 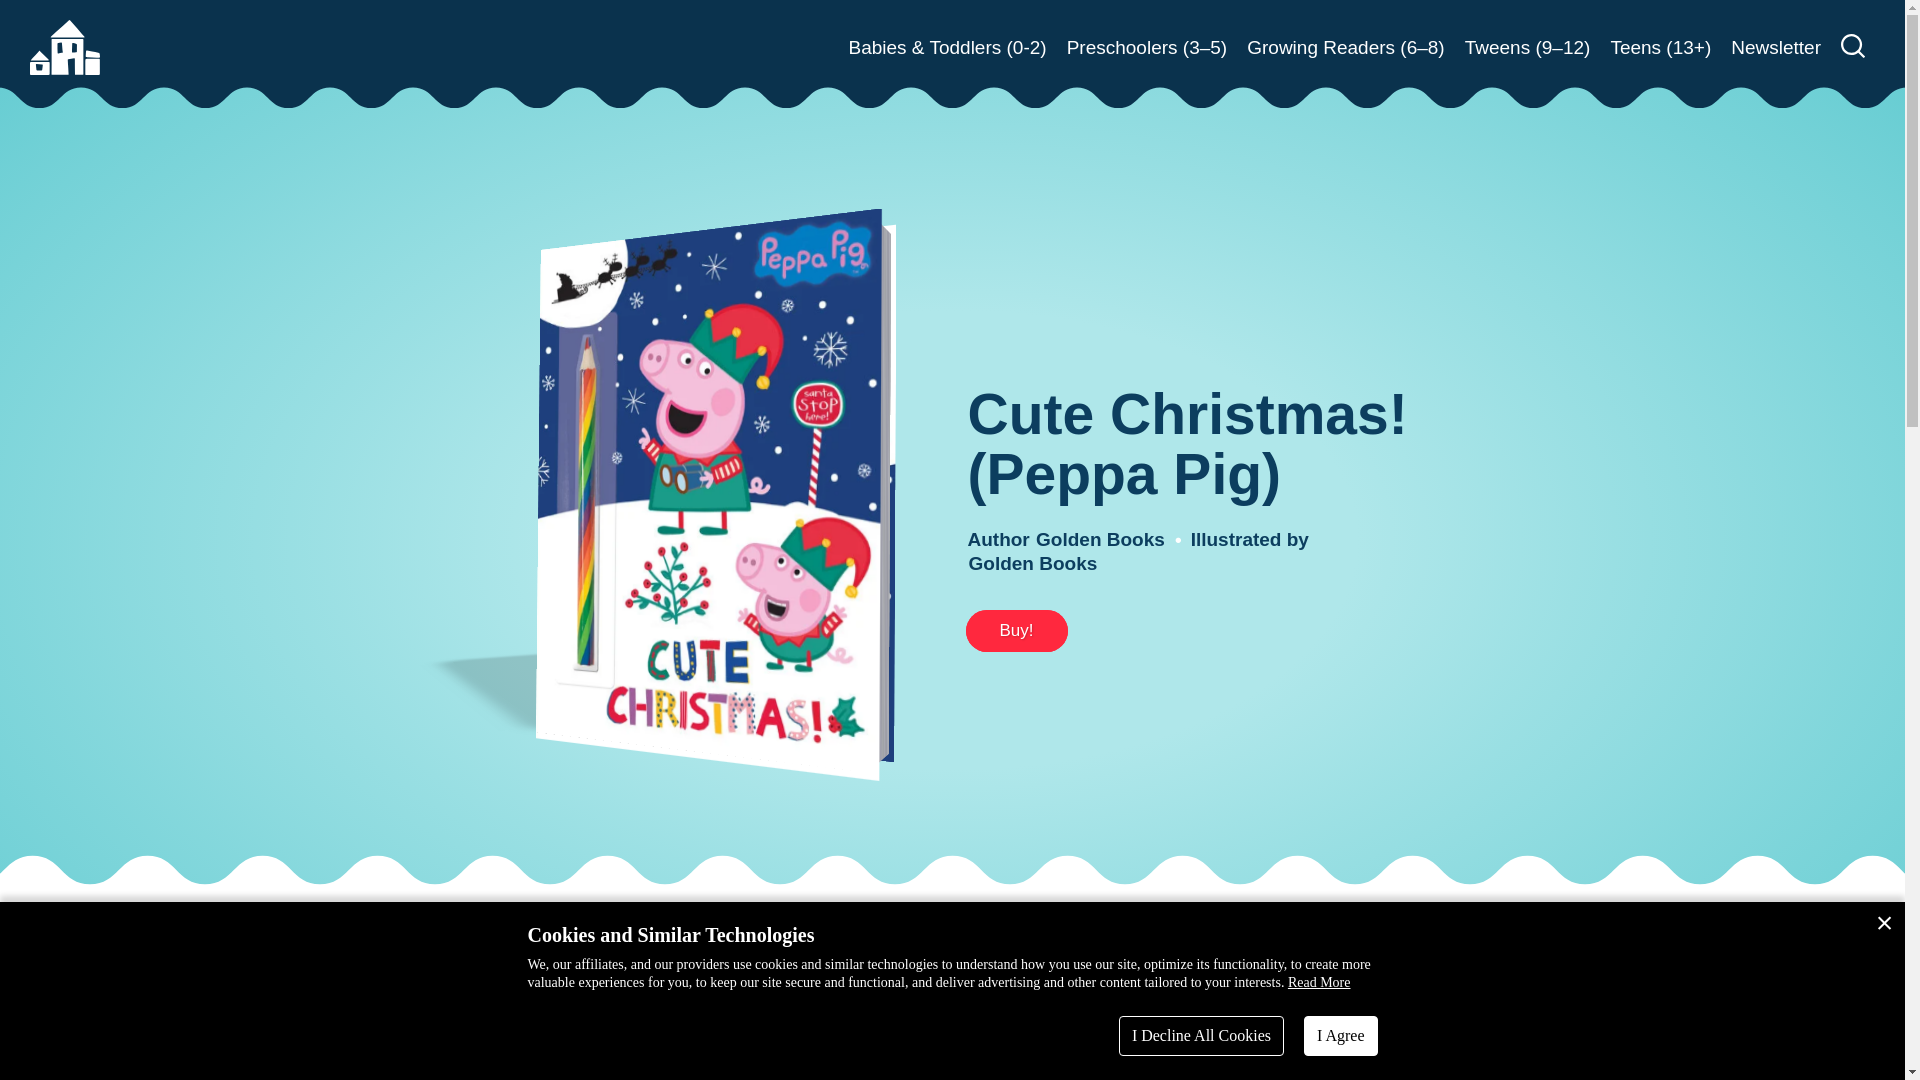 What do you see at coordinates (64, 47) in the screenshot?
I see `Home` at bounding box center [64, 47].